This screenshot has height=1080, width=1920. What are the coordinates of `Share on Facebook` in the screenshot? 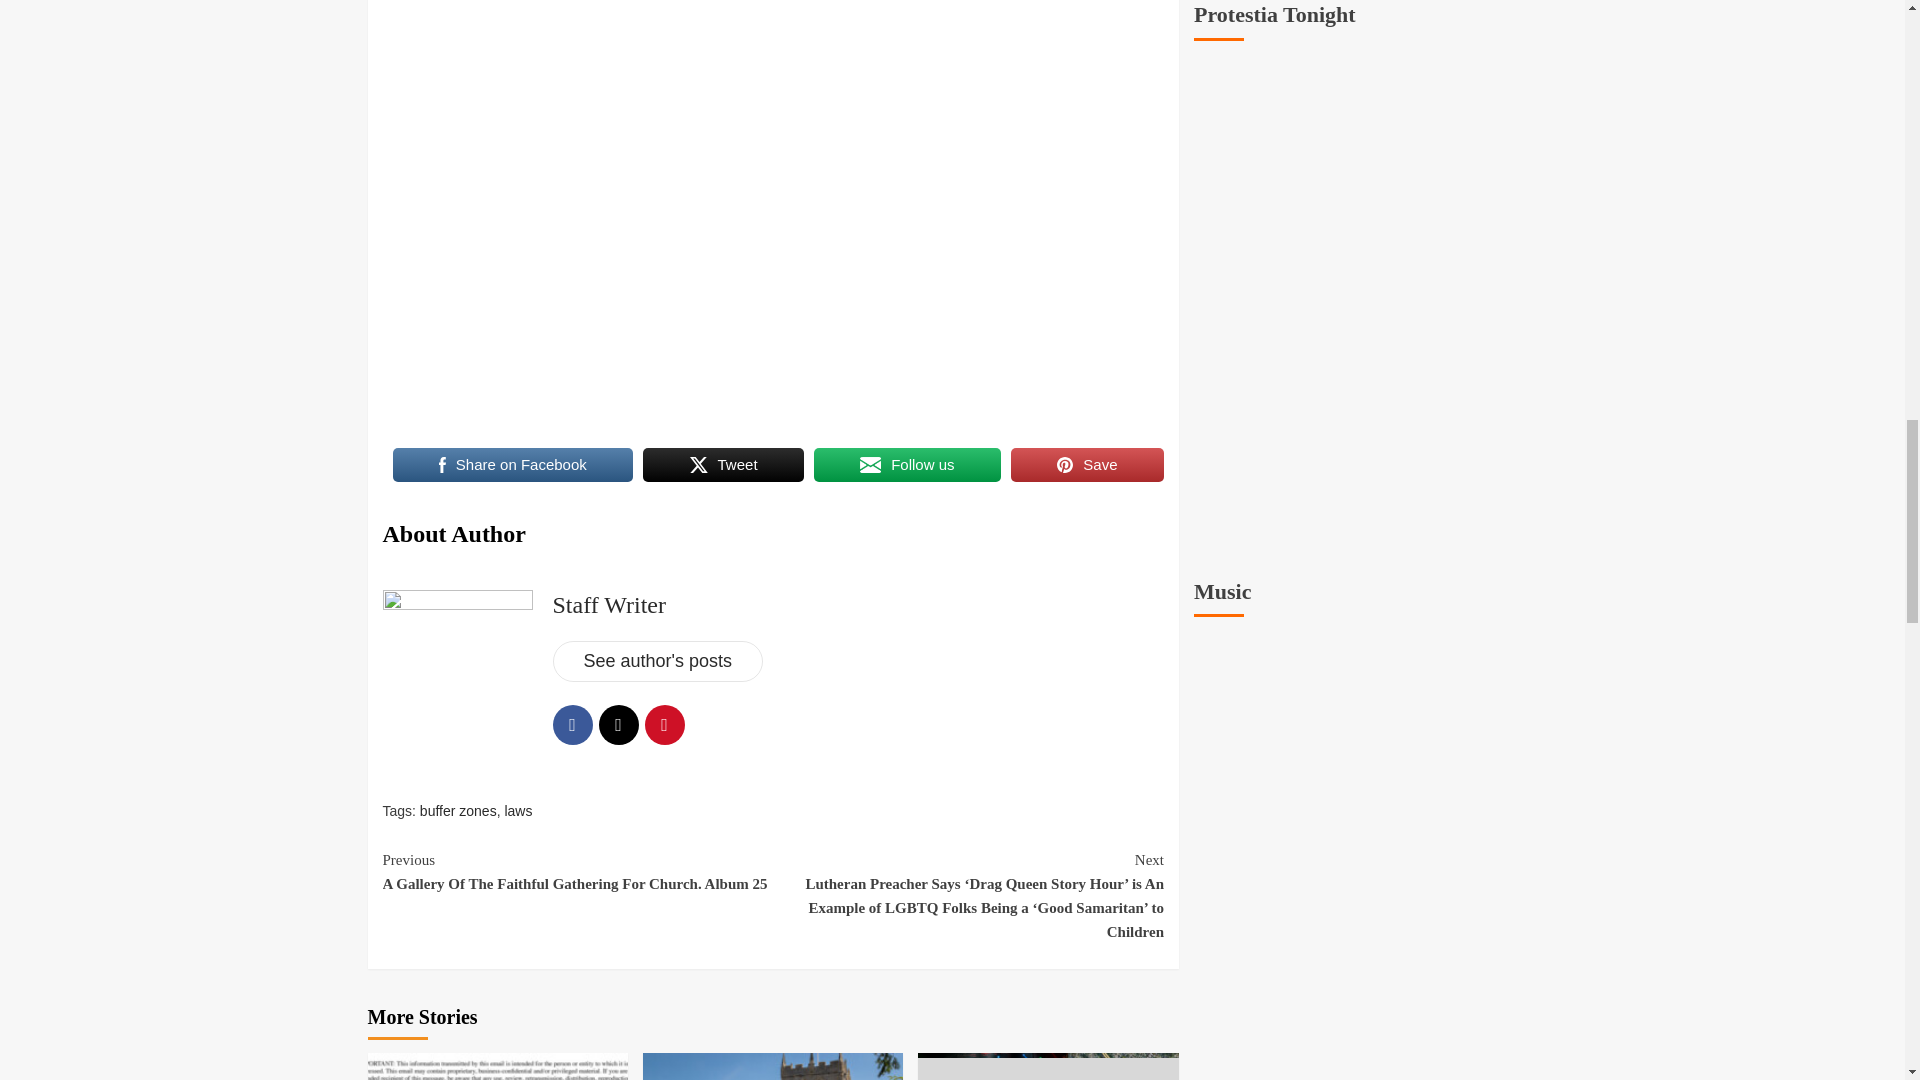 It's located at (512, 464).